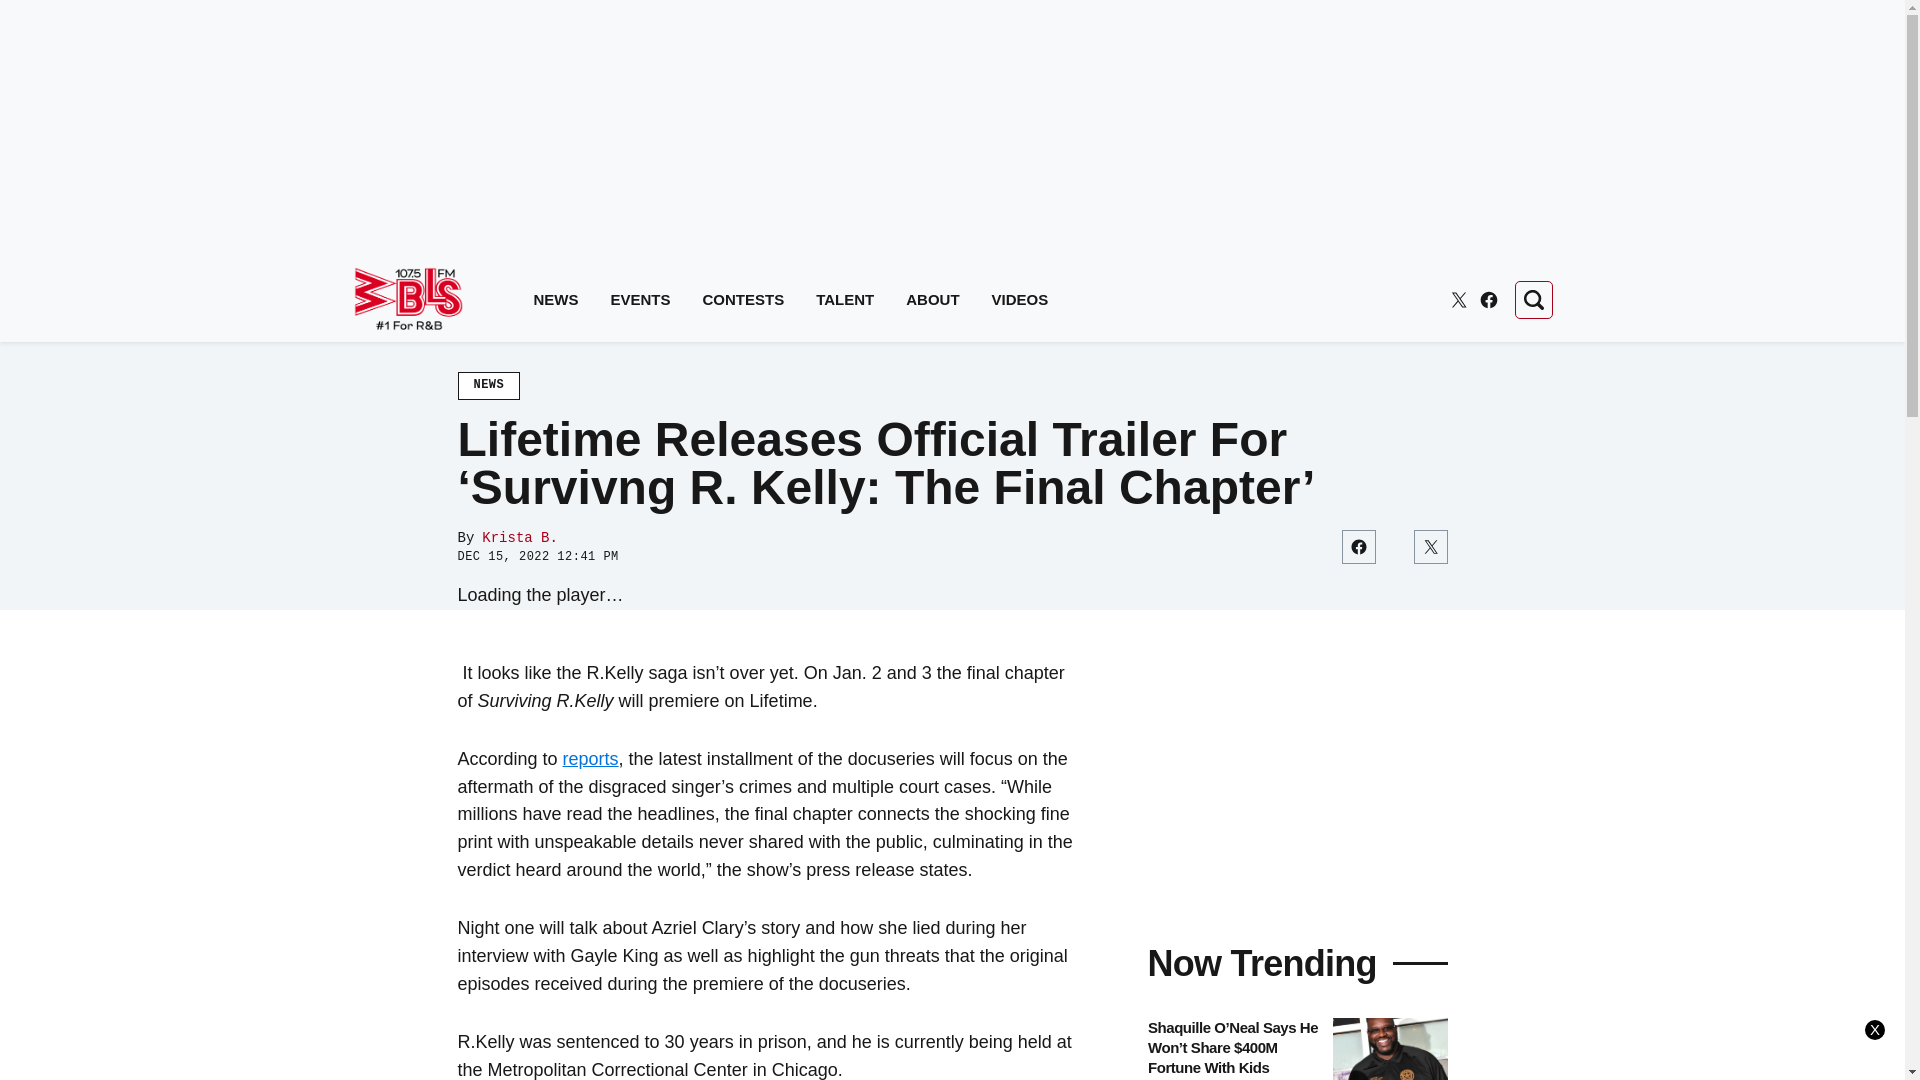  I want to click on NEWS, so click(556, 300).